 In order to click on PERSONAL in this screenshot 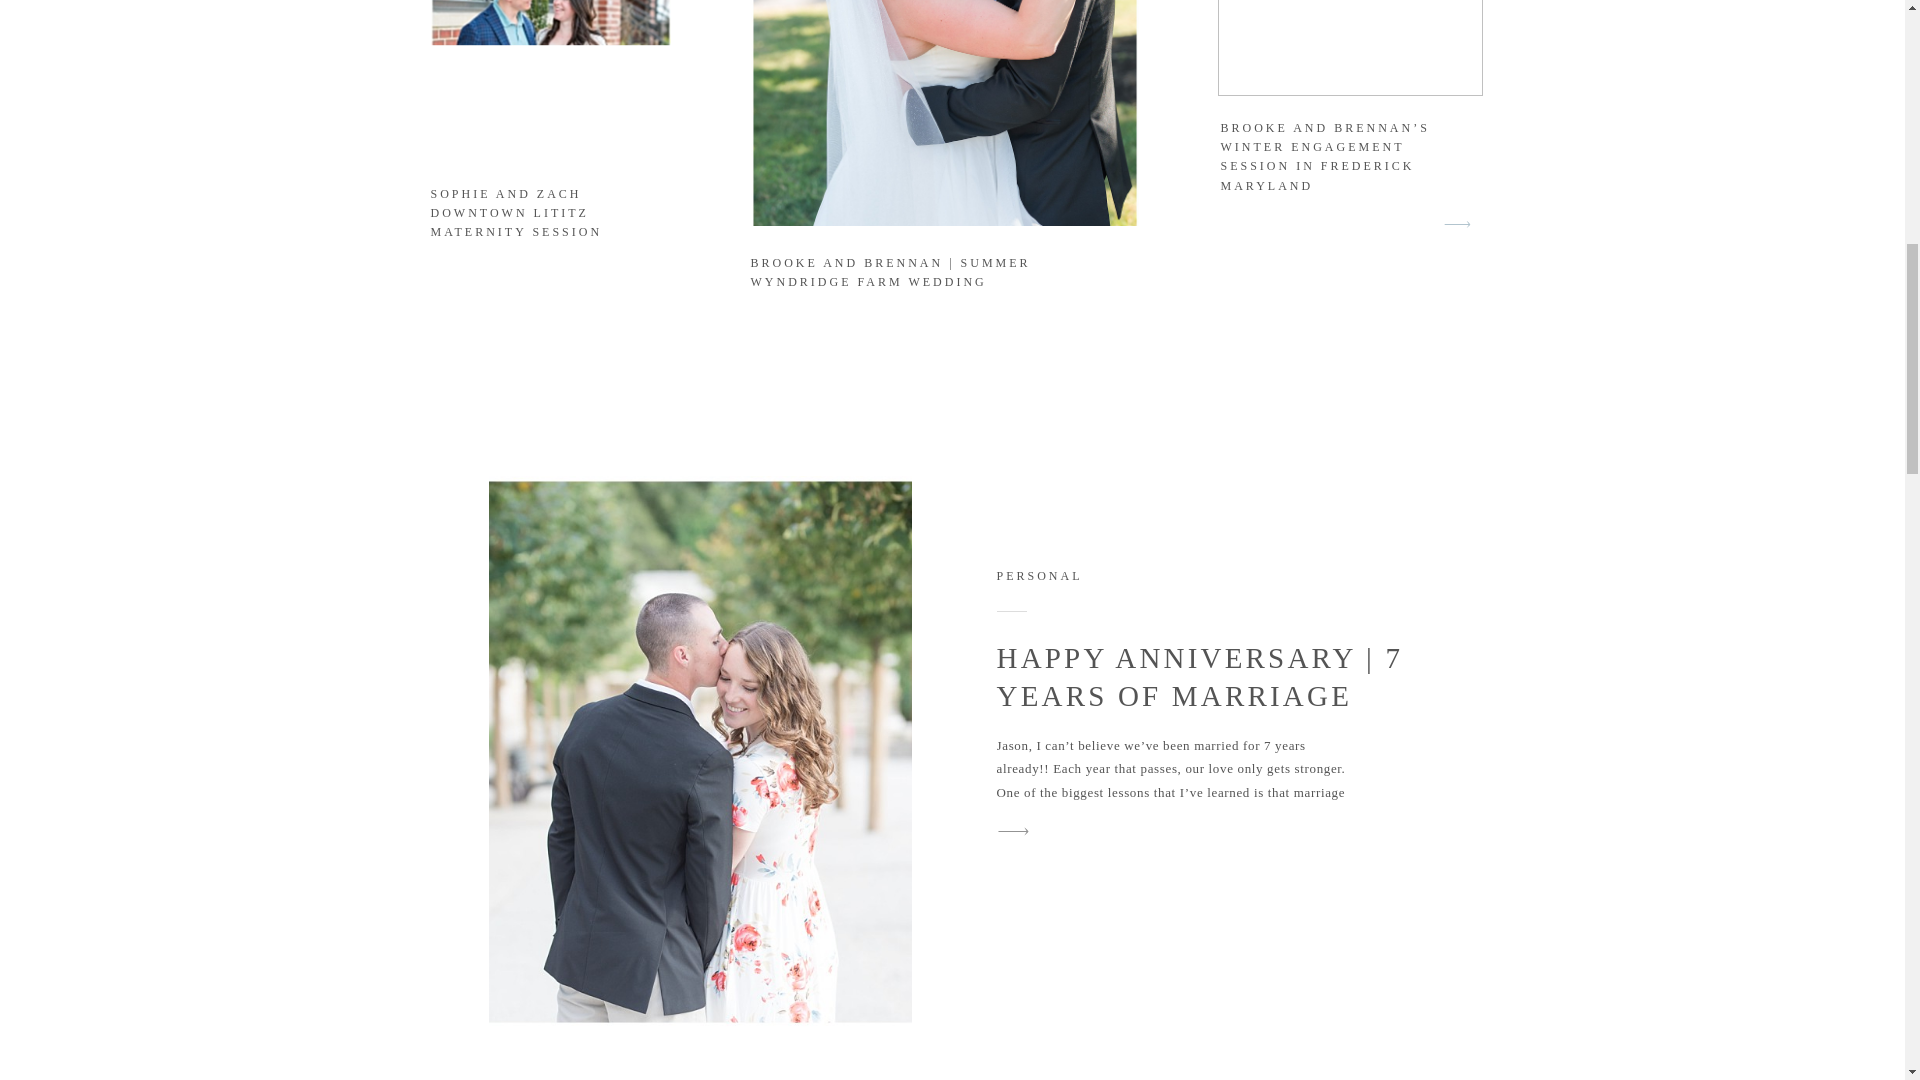, I will do `click(1039, 576)`.